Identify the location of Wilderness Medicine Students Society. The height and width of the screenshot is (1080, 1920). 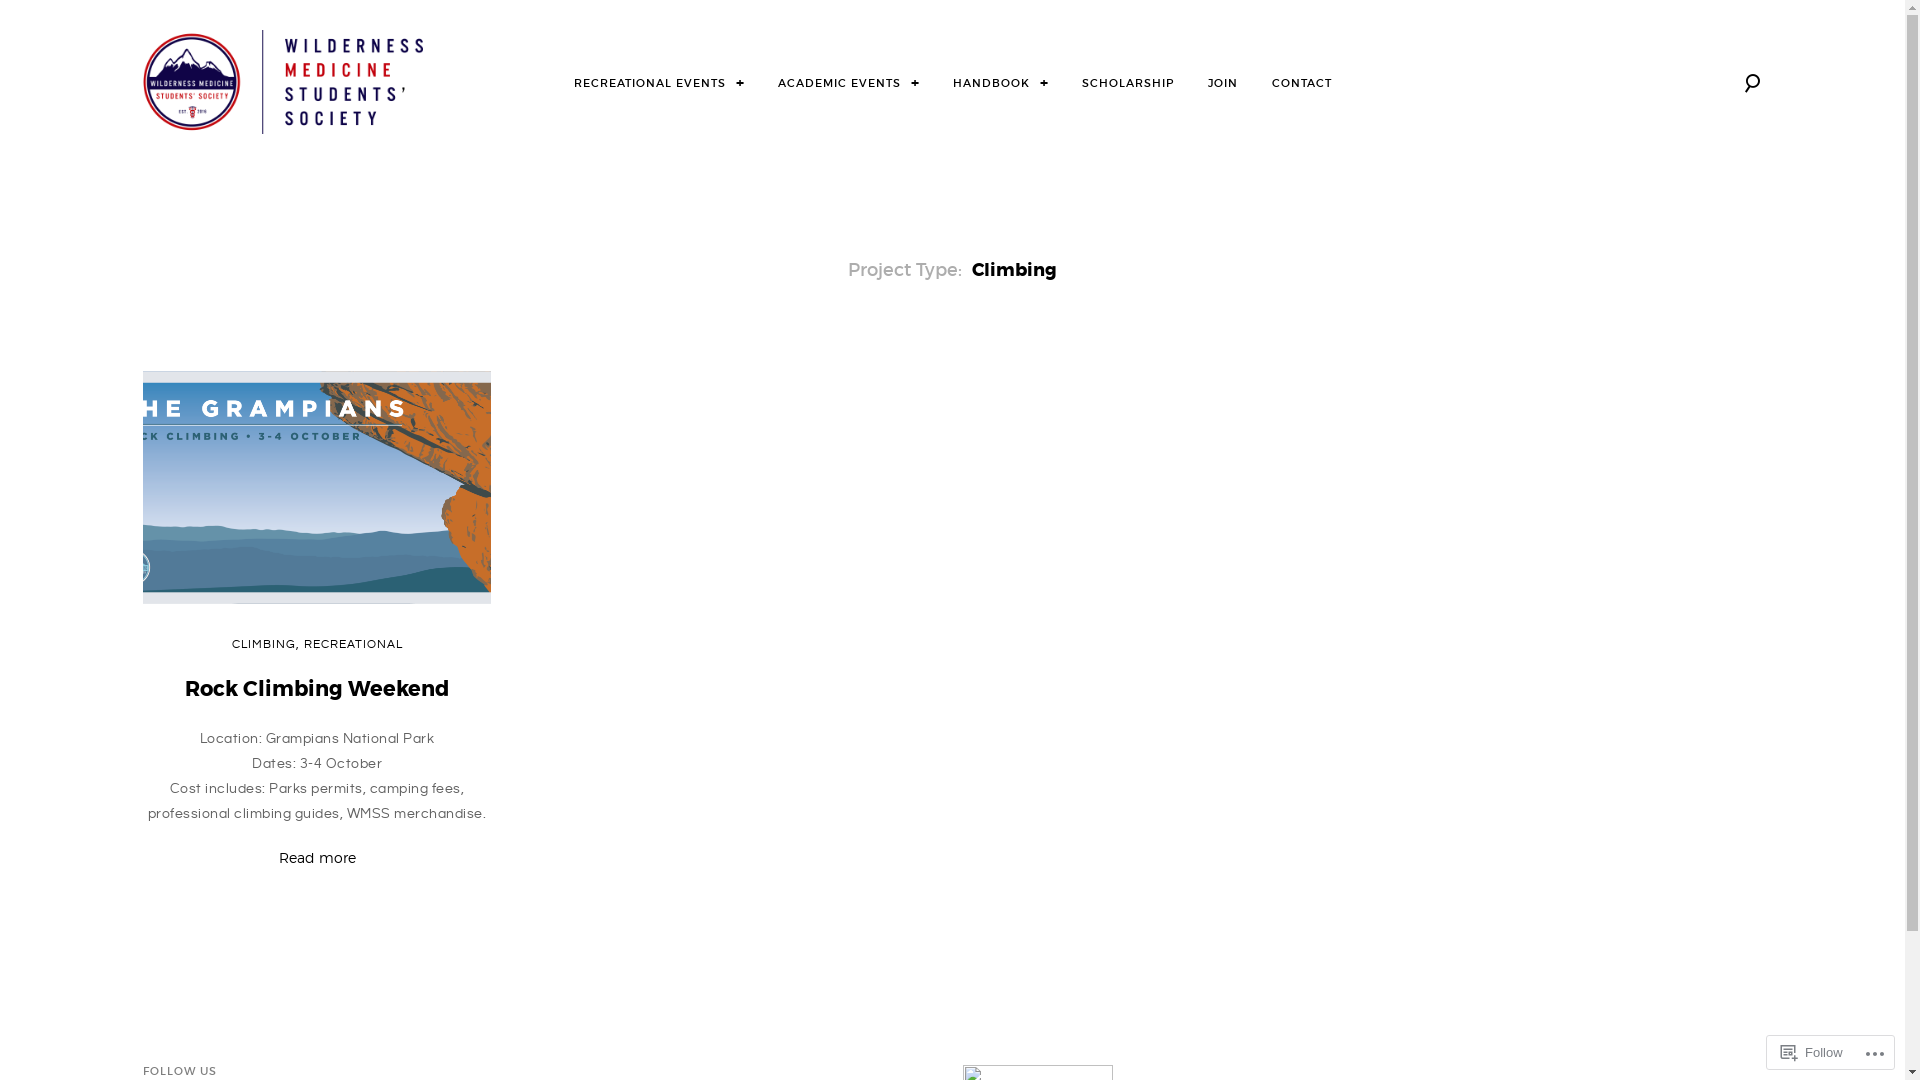
(396, 152).